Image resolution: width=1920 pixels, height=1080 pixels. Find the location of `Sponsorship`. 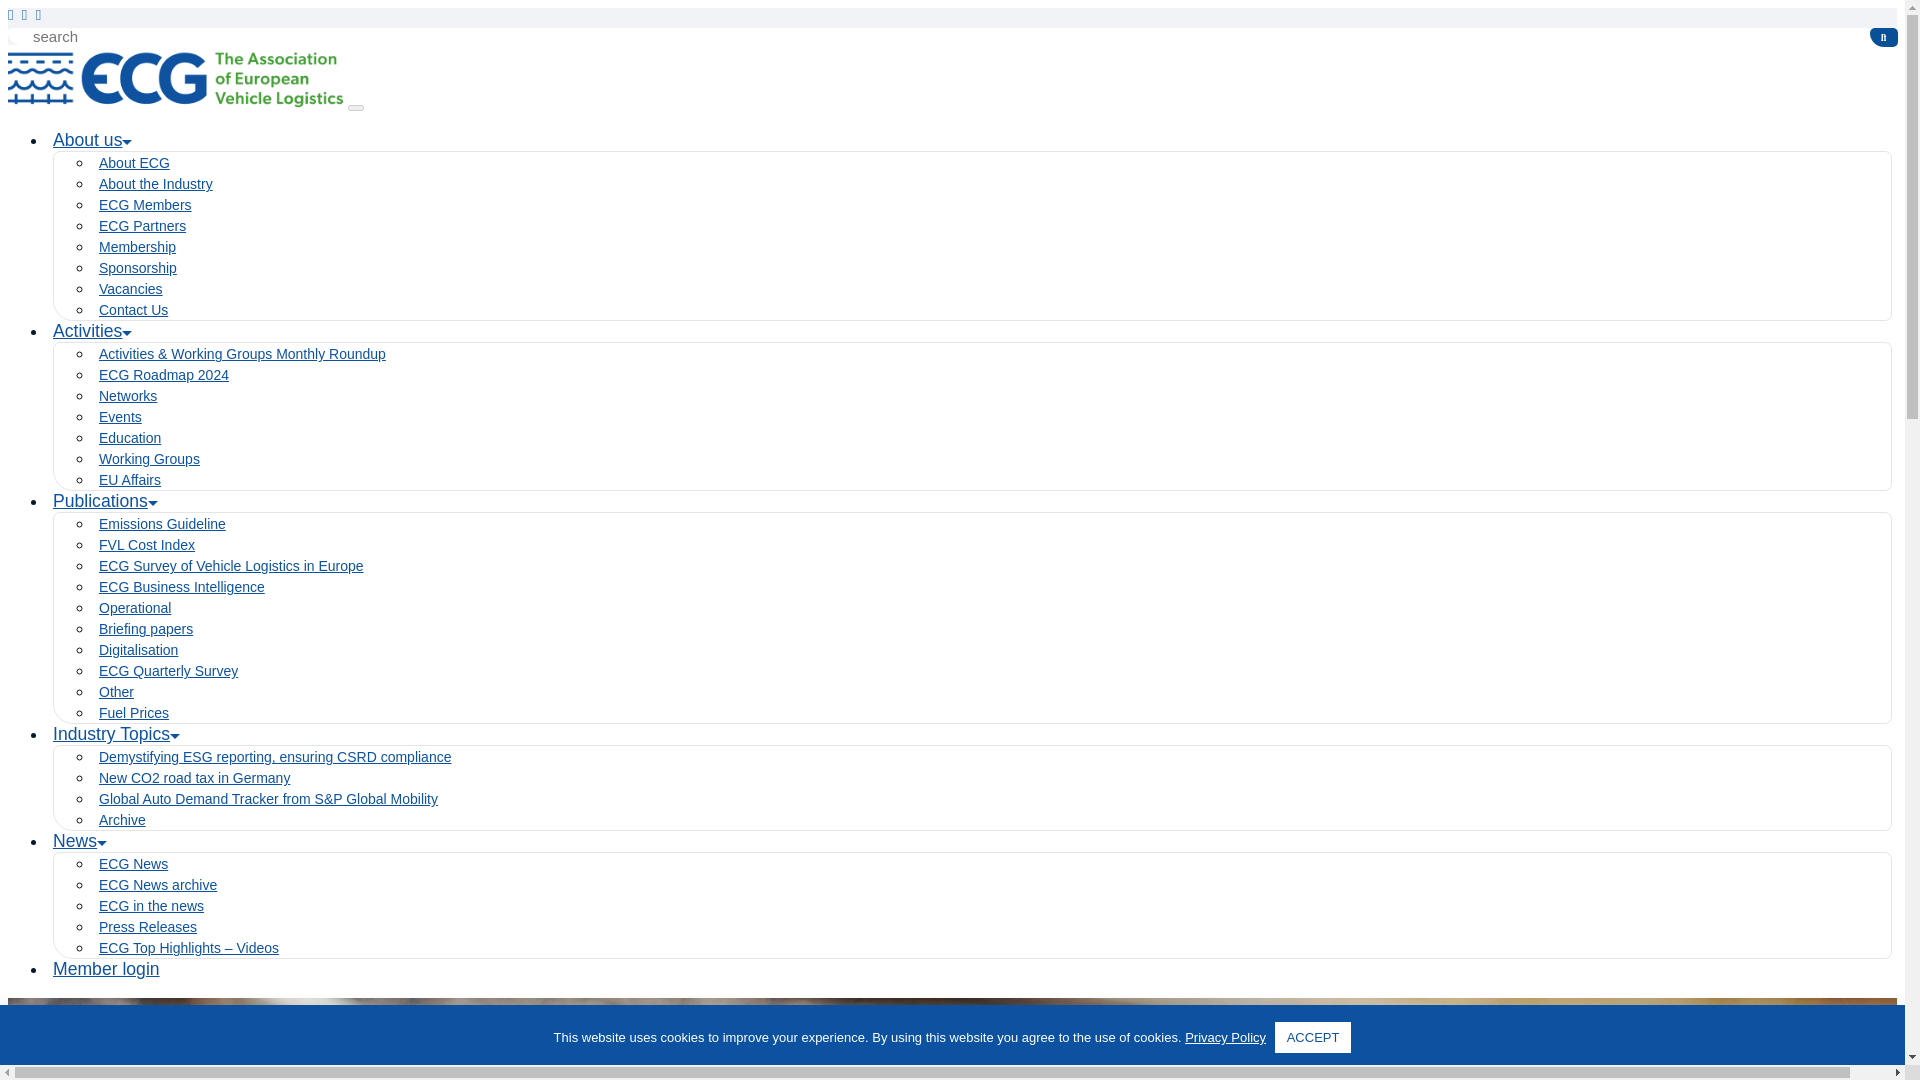

Sponsorship is located at coordinates (138, 268).